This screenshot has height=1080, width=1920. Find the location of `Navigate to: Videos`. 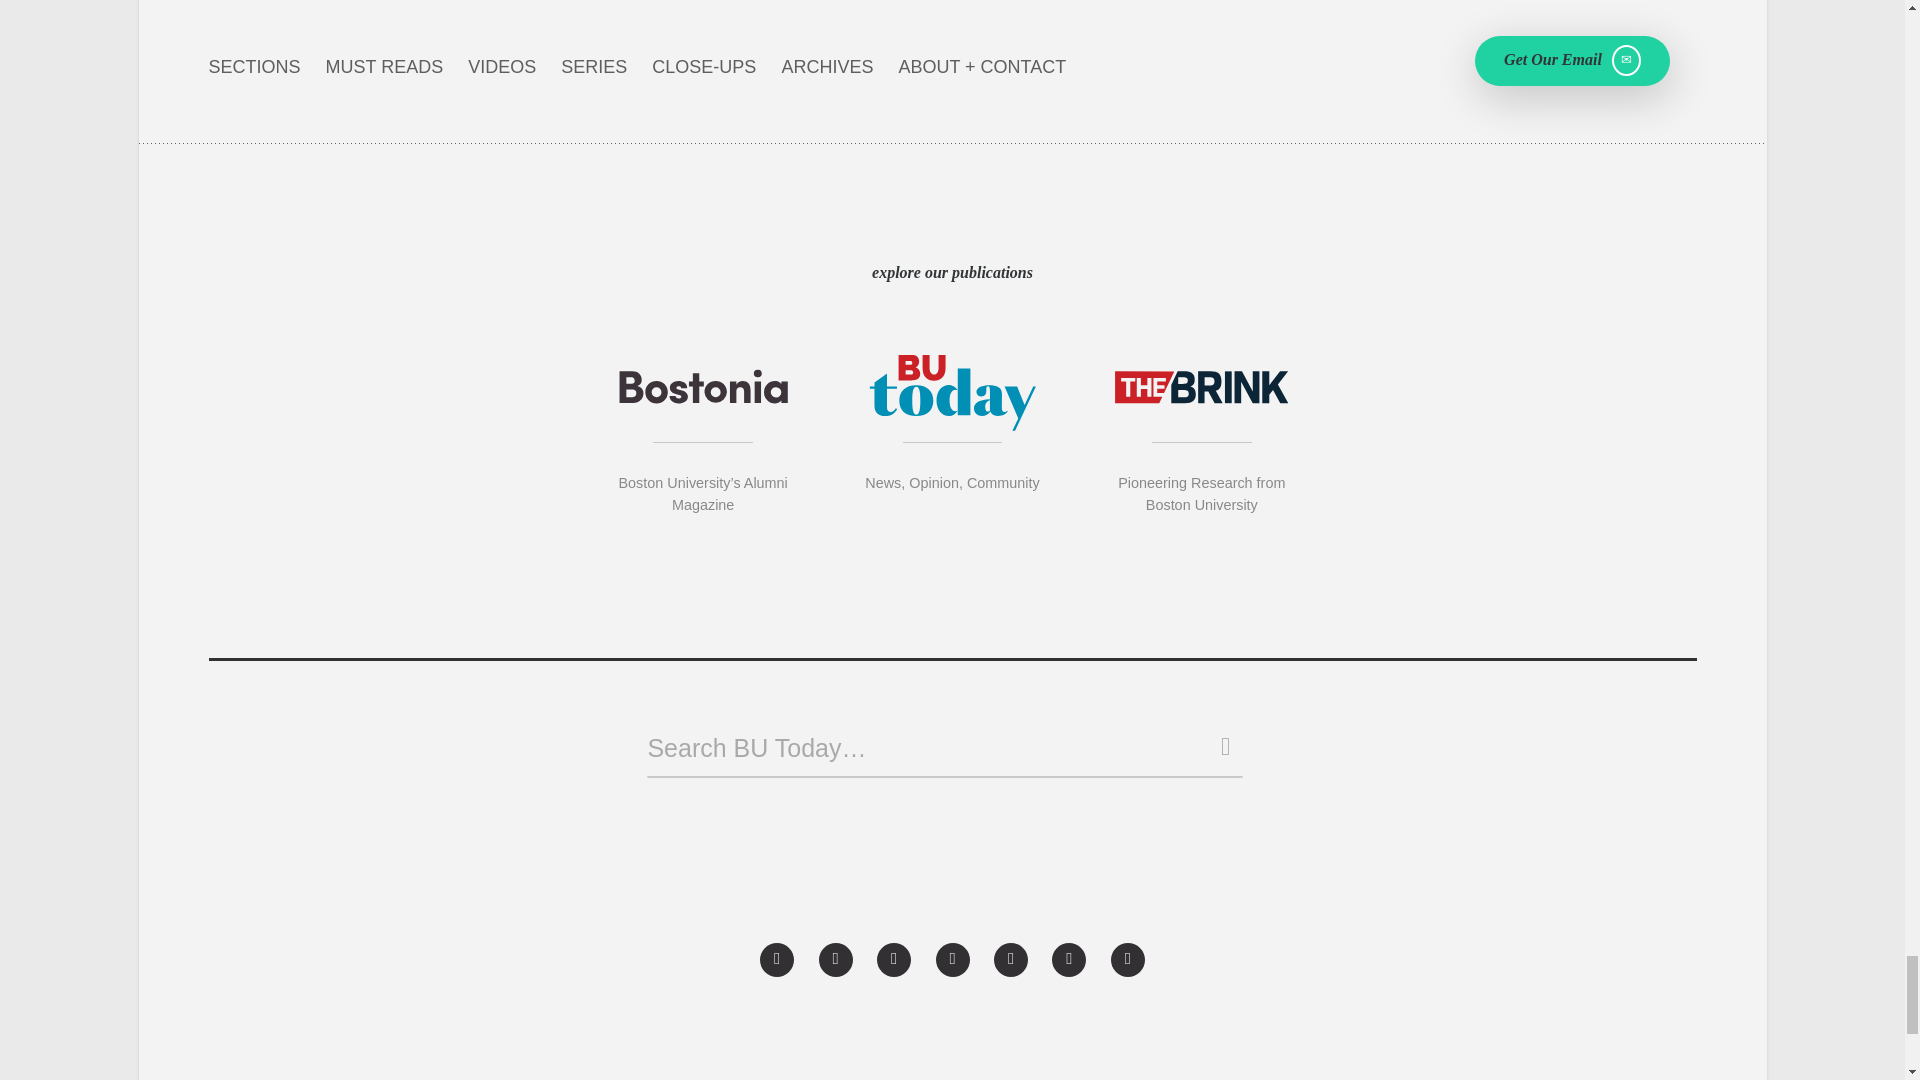

Navigate to: Videos is located at coordinates (502, 67).